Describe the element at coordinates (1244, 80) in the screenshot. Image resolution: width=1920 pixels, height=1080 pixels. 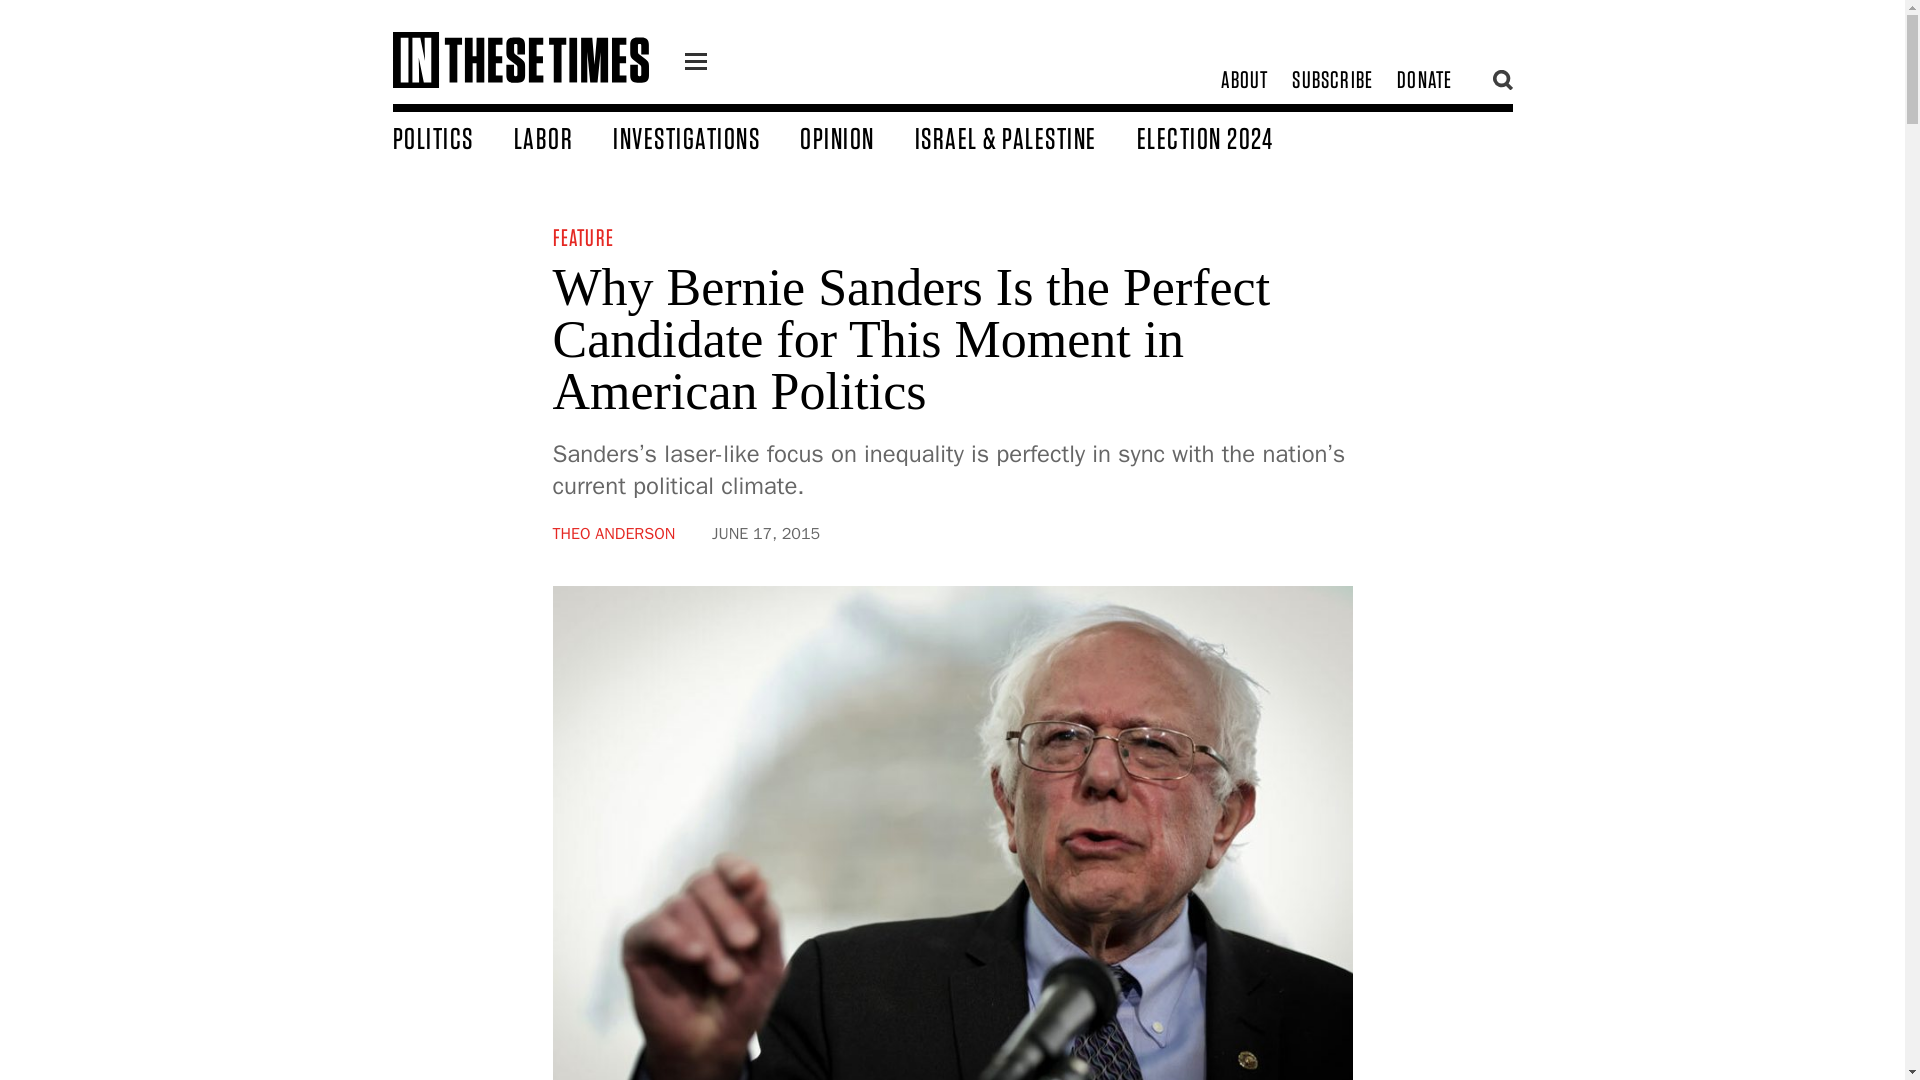
I see `ABOUT` at that location.